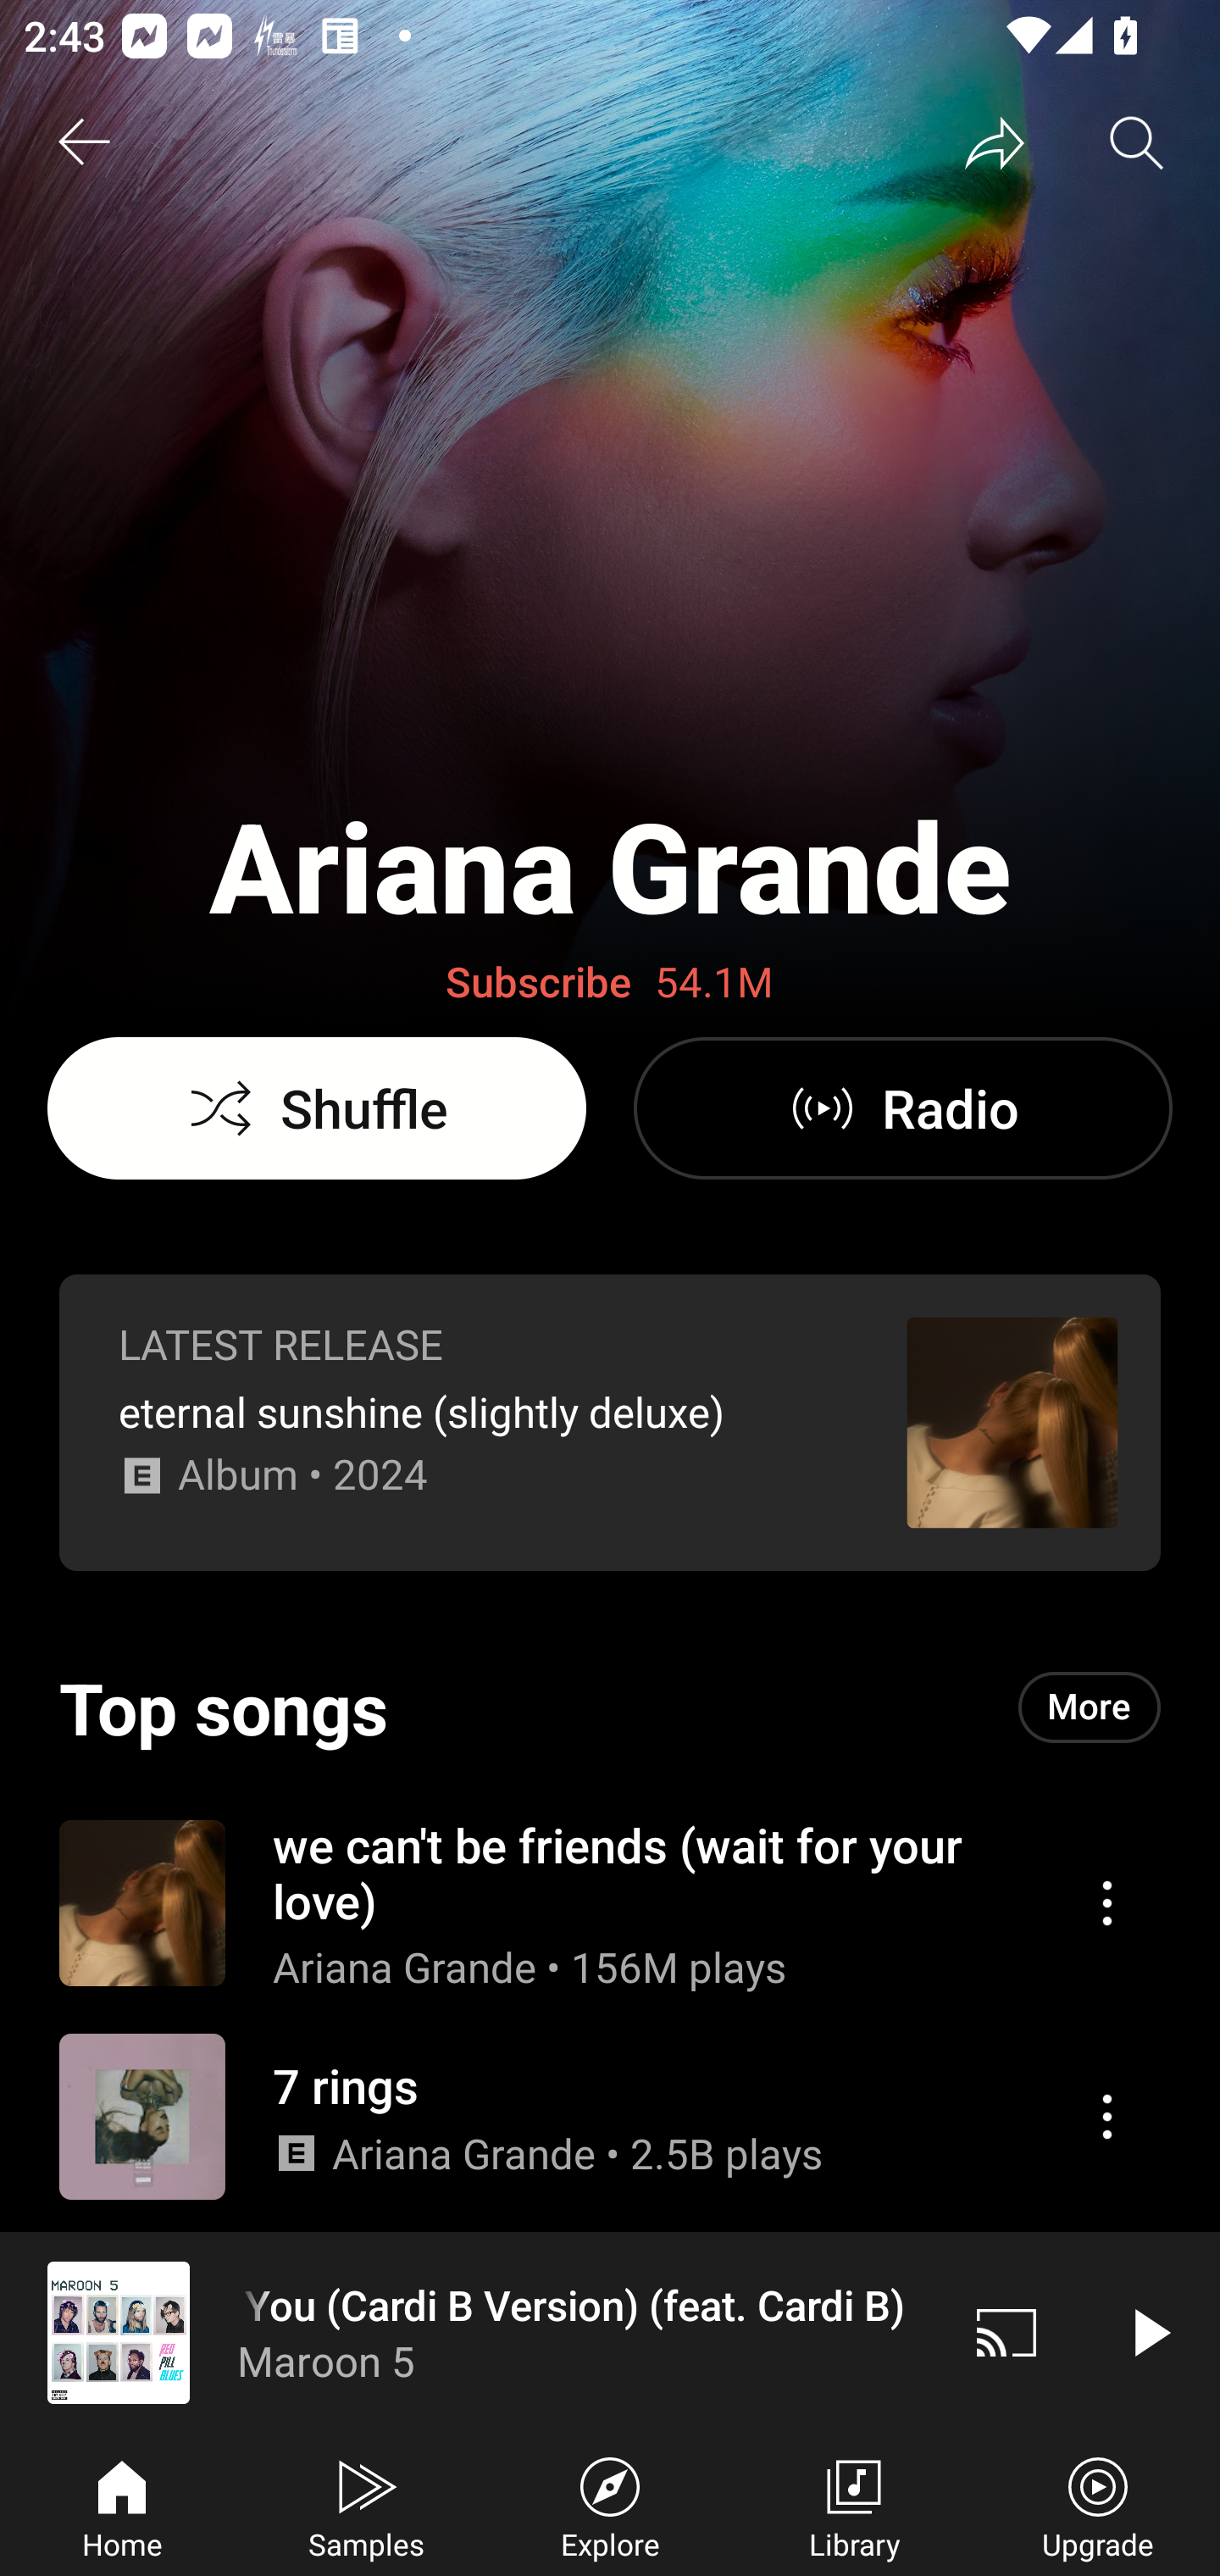  I want to click on Play video, so click(1149, 2332).